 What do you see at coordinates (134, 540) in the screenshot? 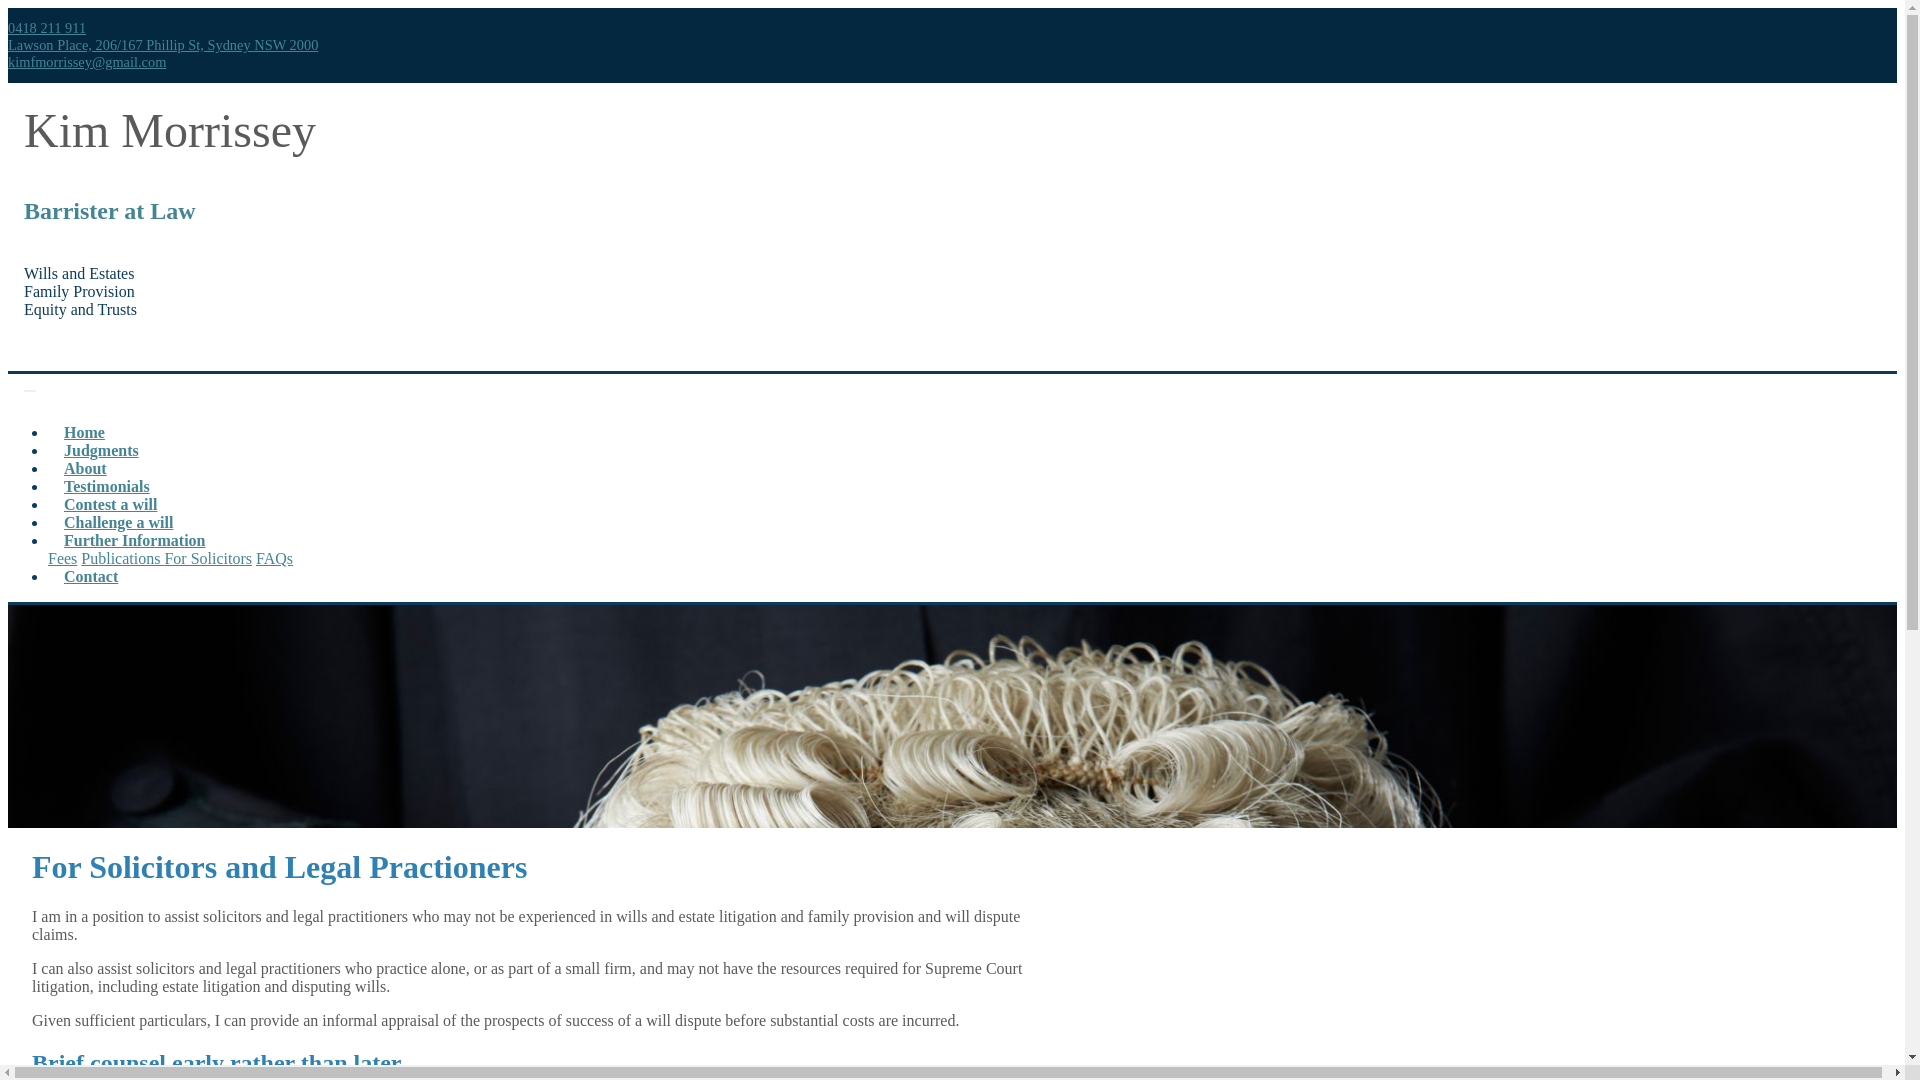
I see `Further Information` at bounding box center [134, 540].